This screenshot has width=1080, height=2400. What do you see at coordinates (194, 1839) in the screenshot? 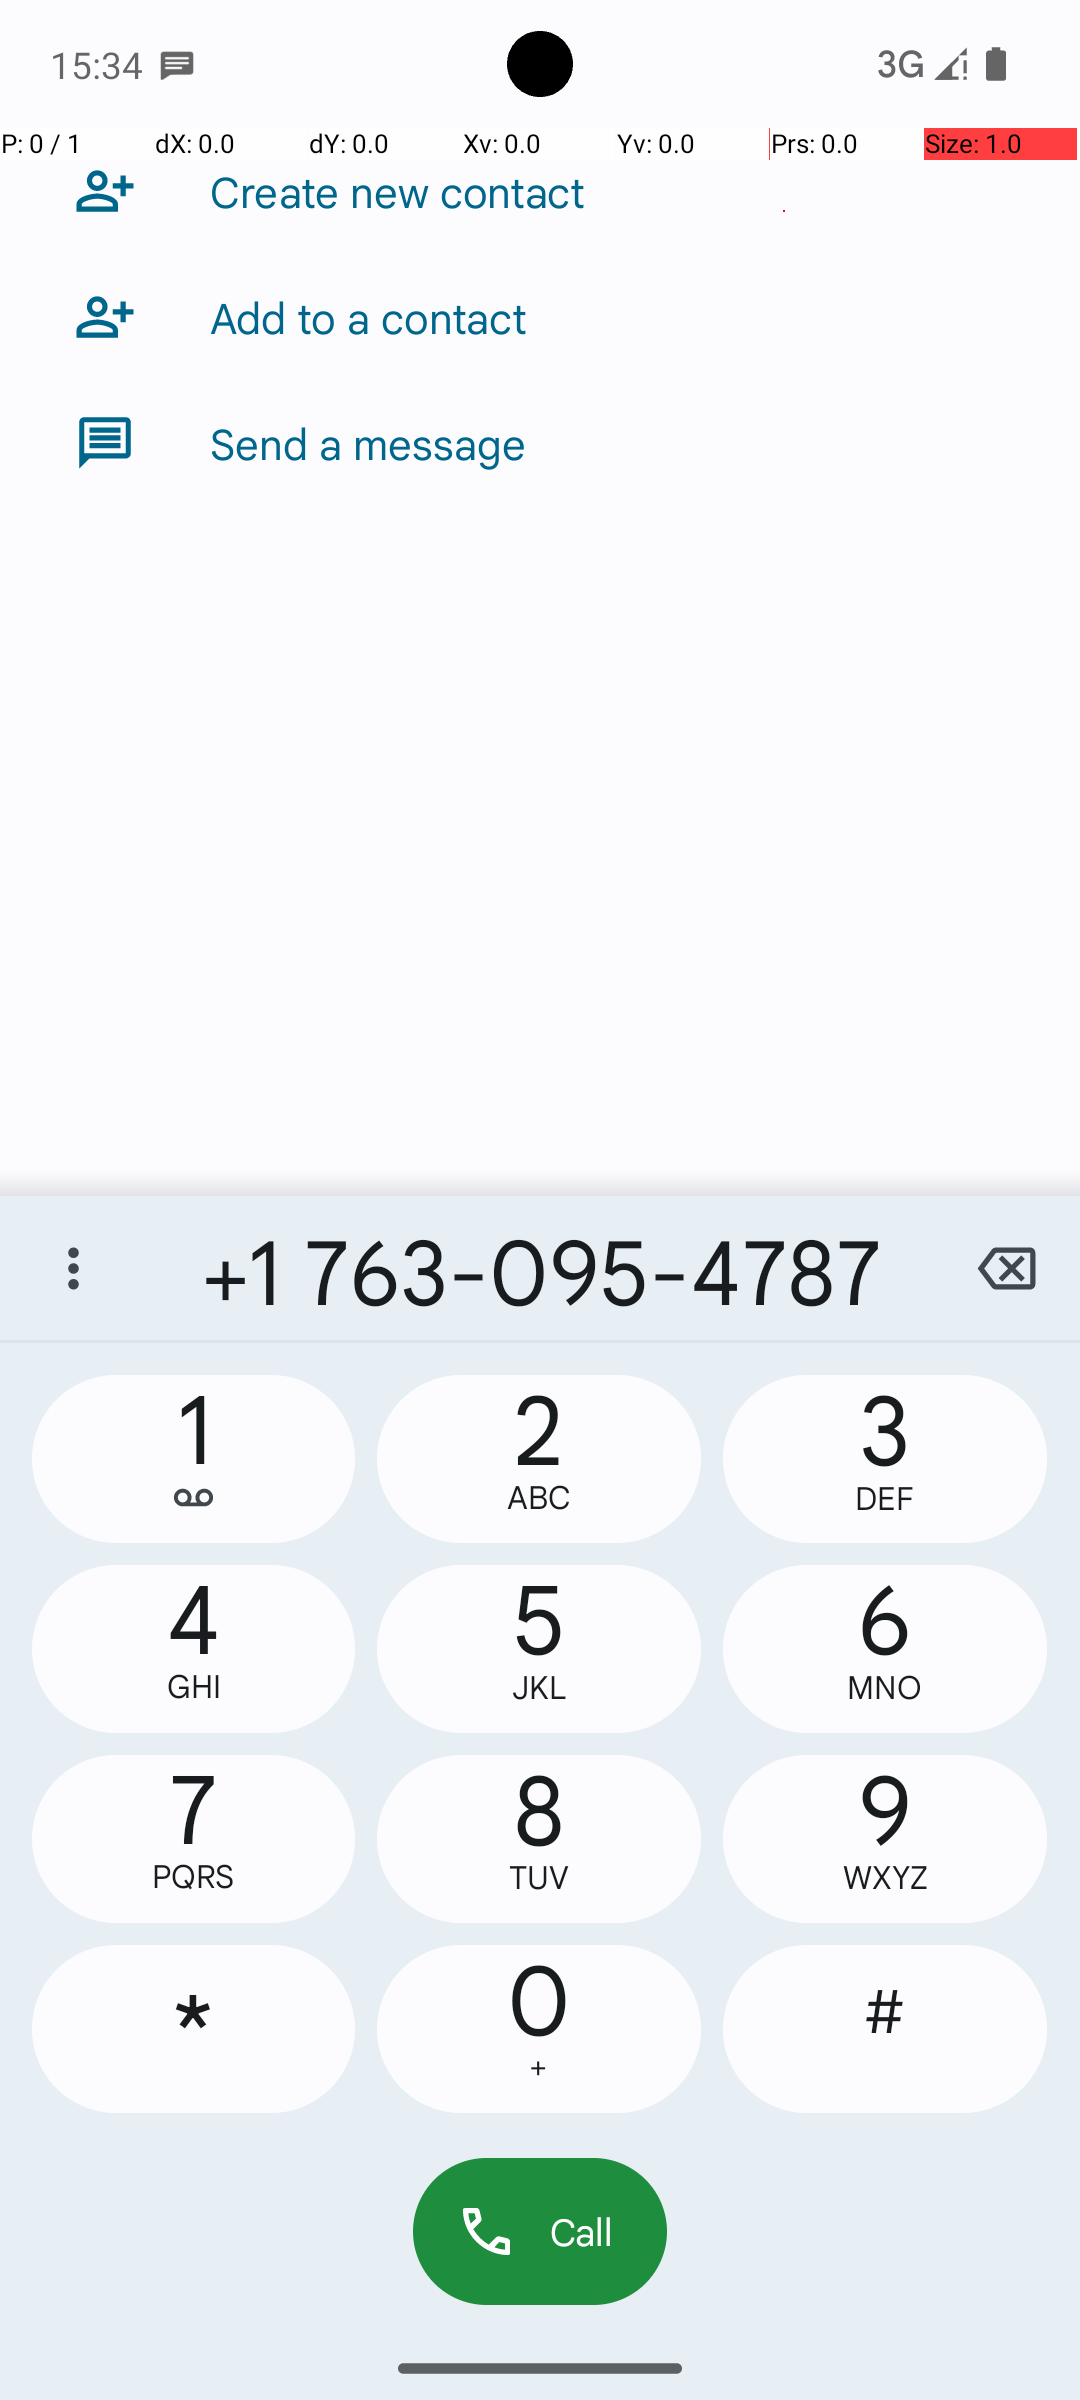
I see `7,PQRS` at bounding box center [194, 1839].